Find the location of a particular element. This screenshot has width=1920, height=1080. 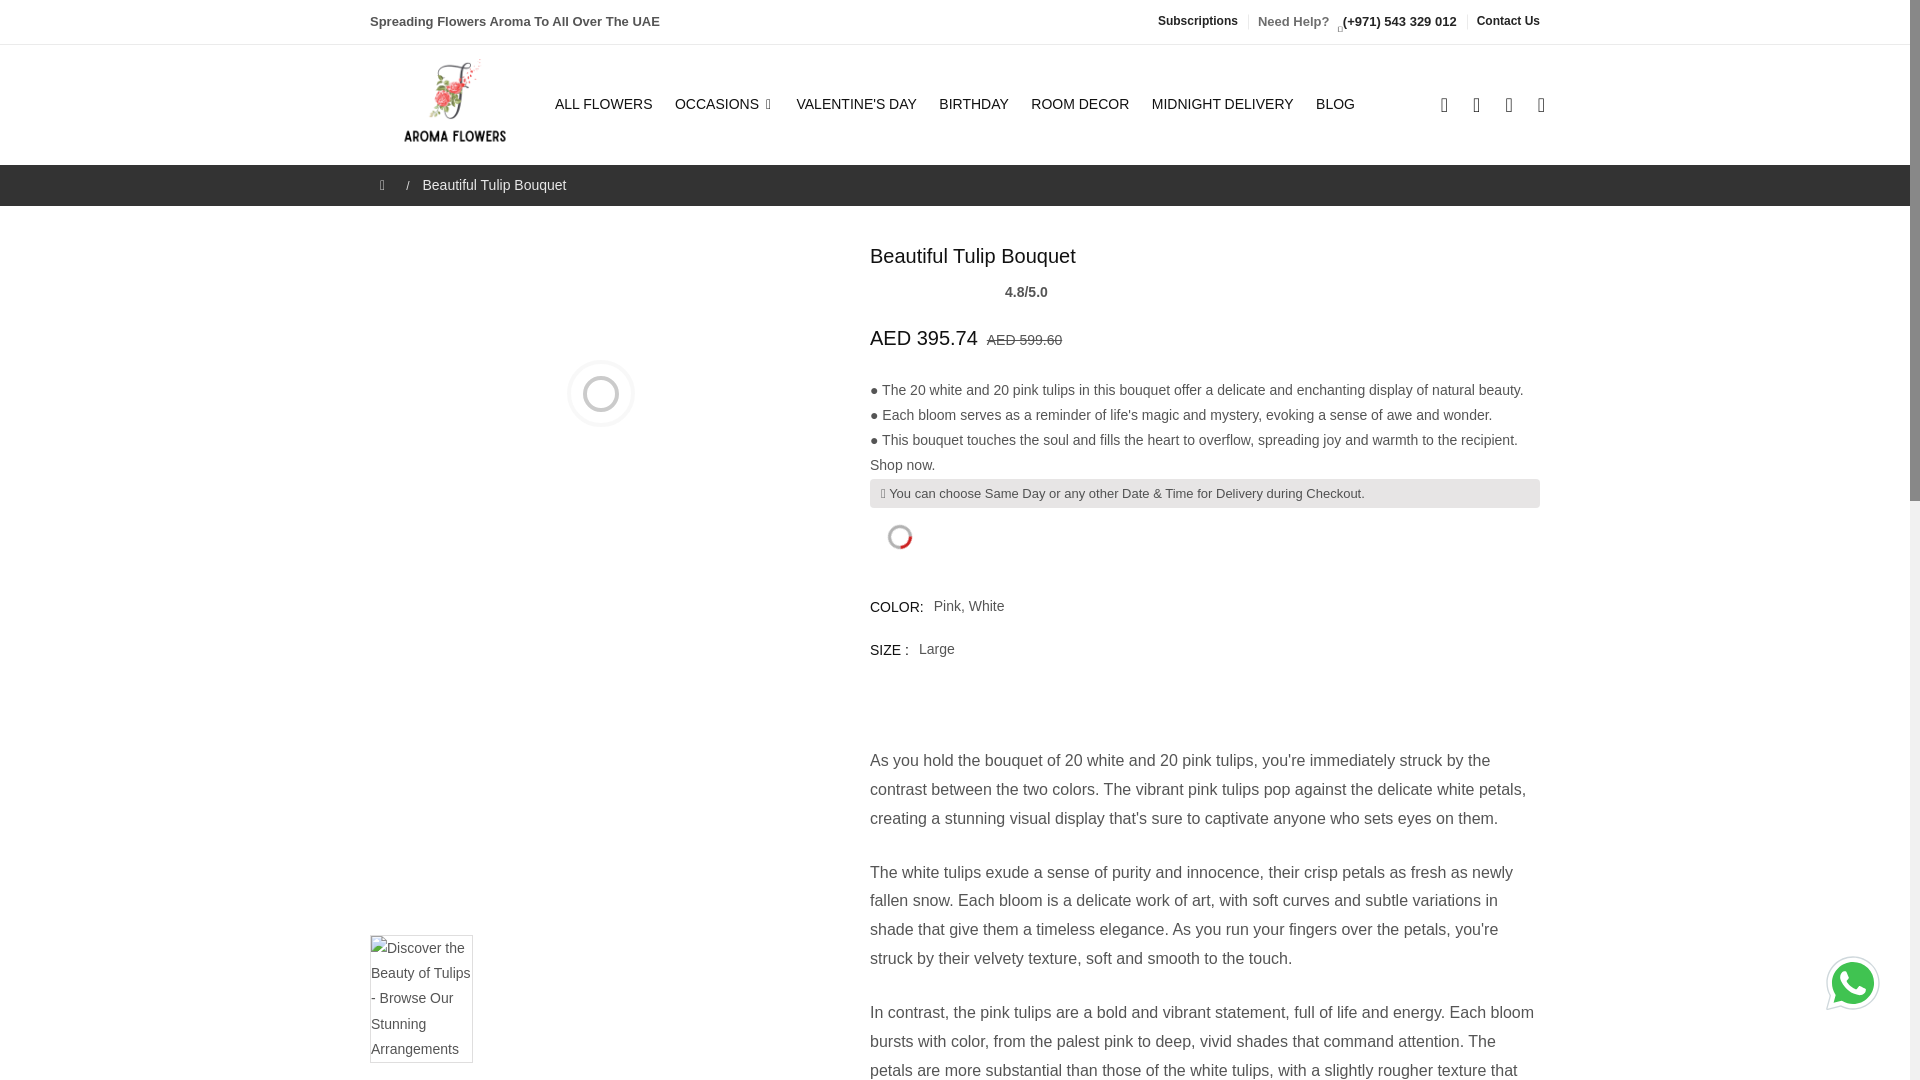

BIRTHDAY is located at coordinates (974, 104).